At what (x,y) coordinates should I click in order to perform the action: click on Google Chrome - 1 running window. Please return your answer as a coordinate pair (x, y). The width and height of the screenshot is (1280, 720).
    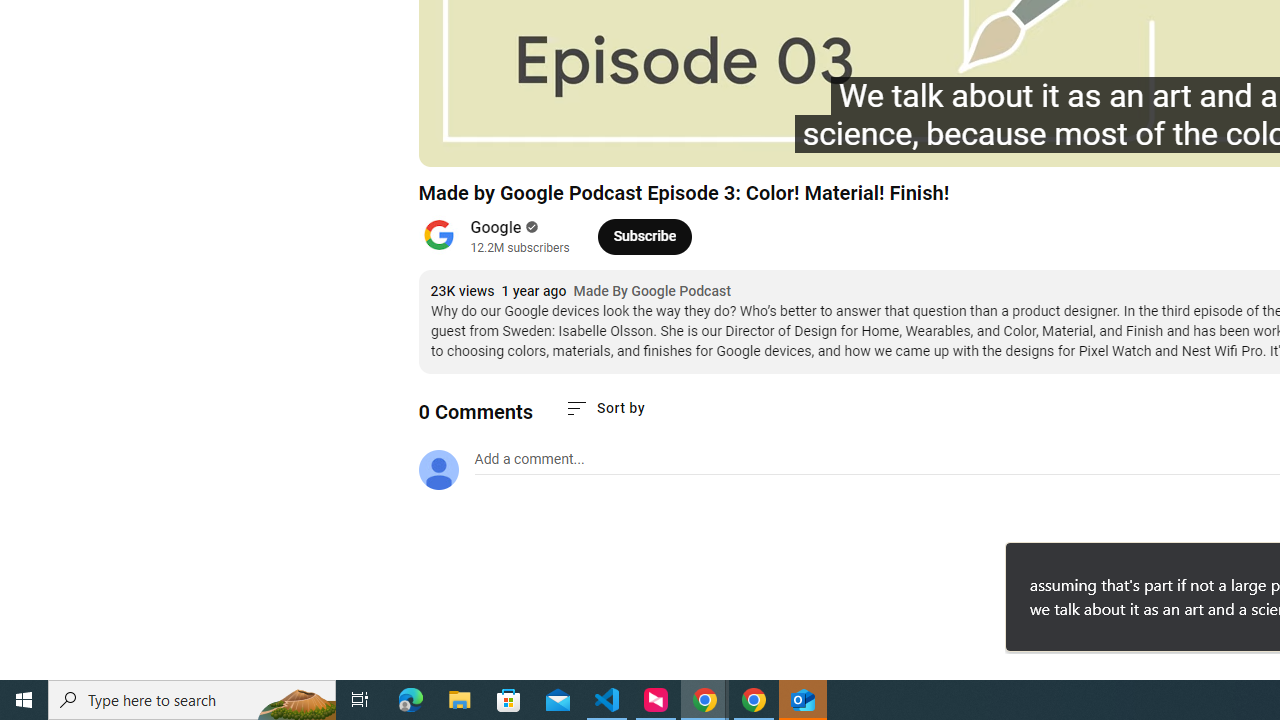
    Looking at the image, I should click on (754, 700).